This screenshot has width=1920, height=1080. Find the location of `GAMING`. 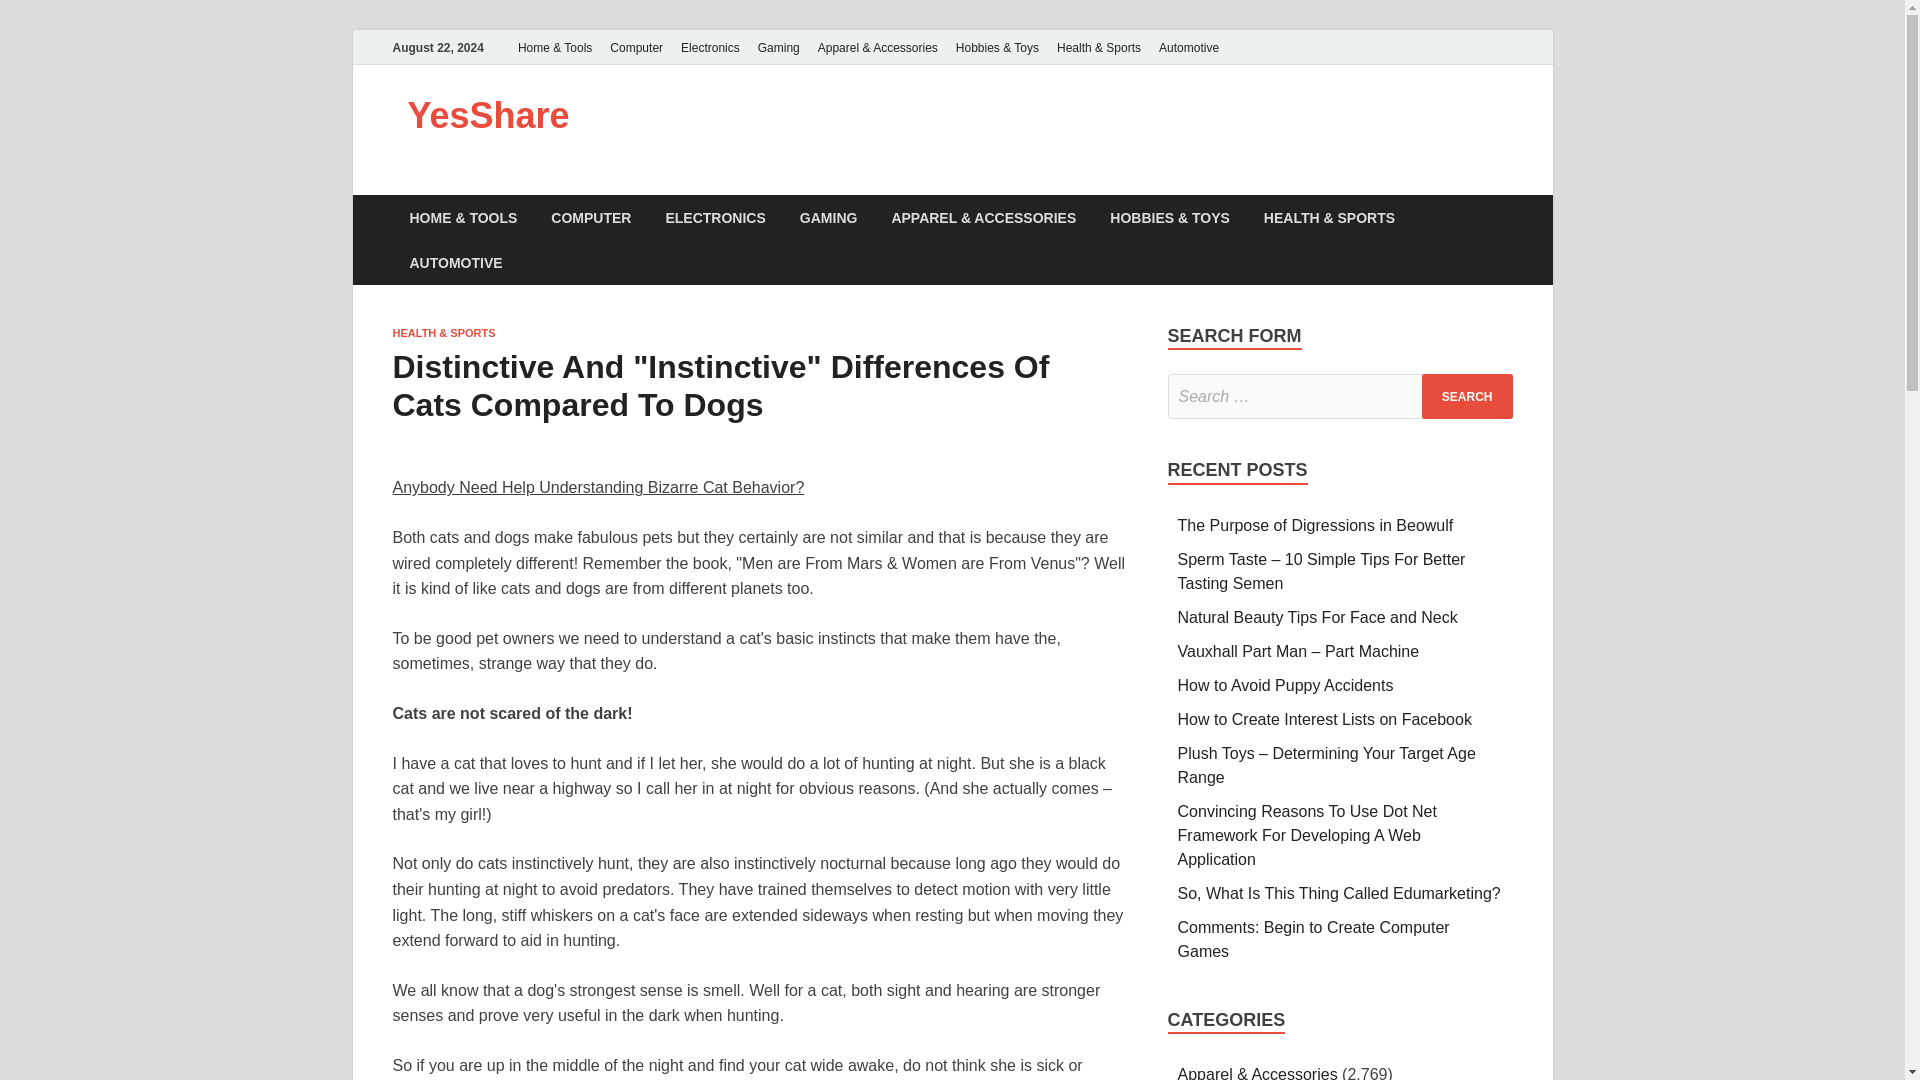

GAMING is located at coordinates (829, 217).